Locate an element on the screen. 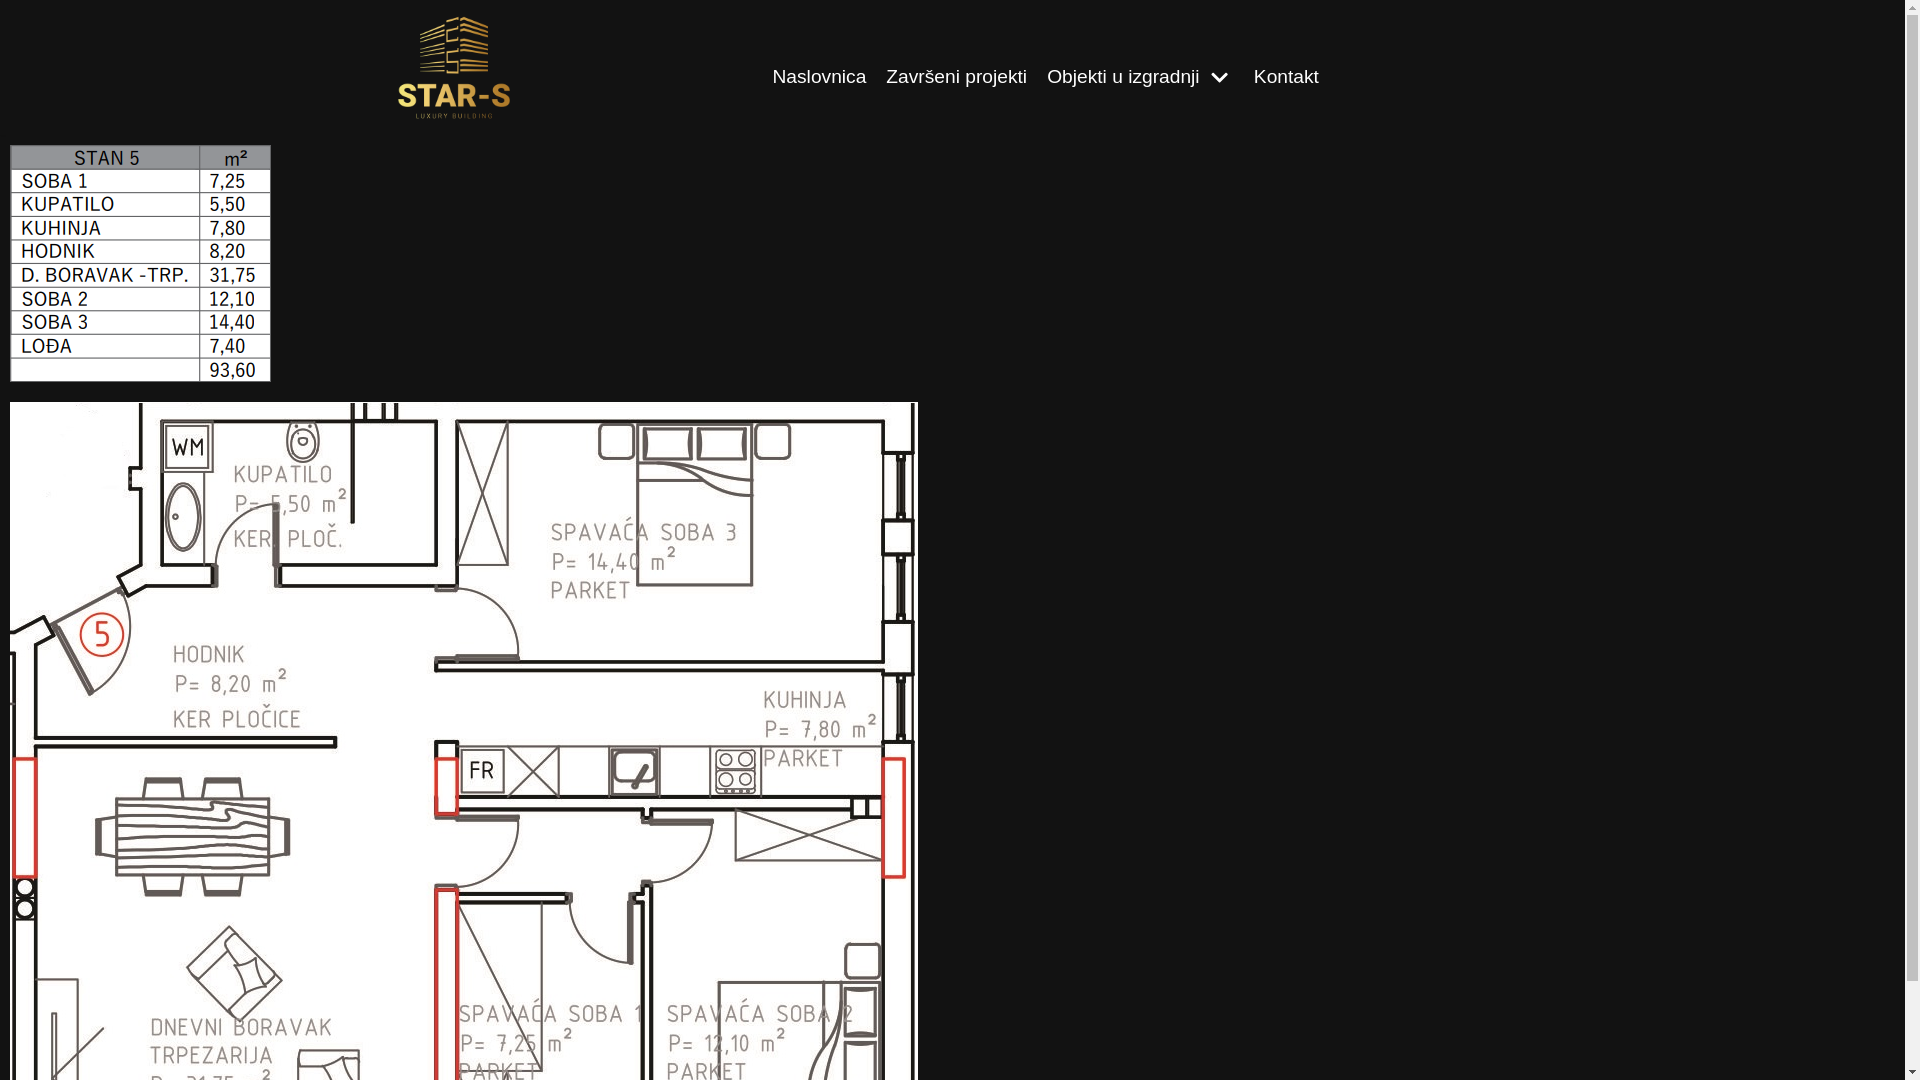  Star-S is located at coordinates (453, 68).